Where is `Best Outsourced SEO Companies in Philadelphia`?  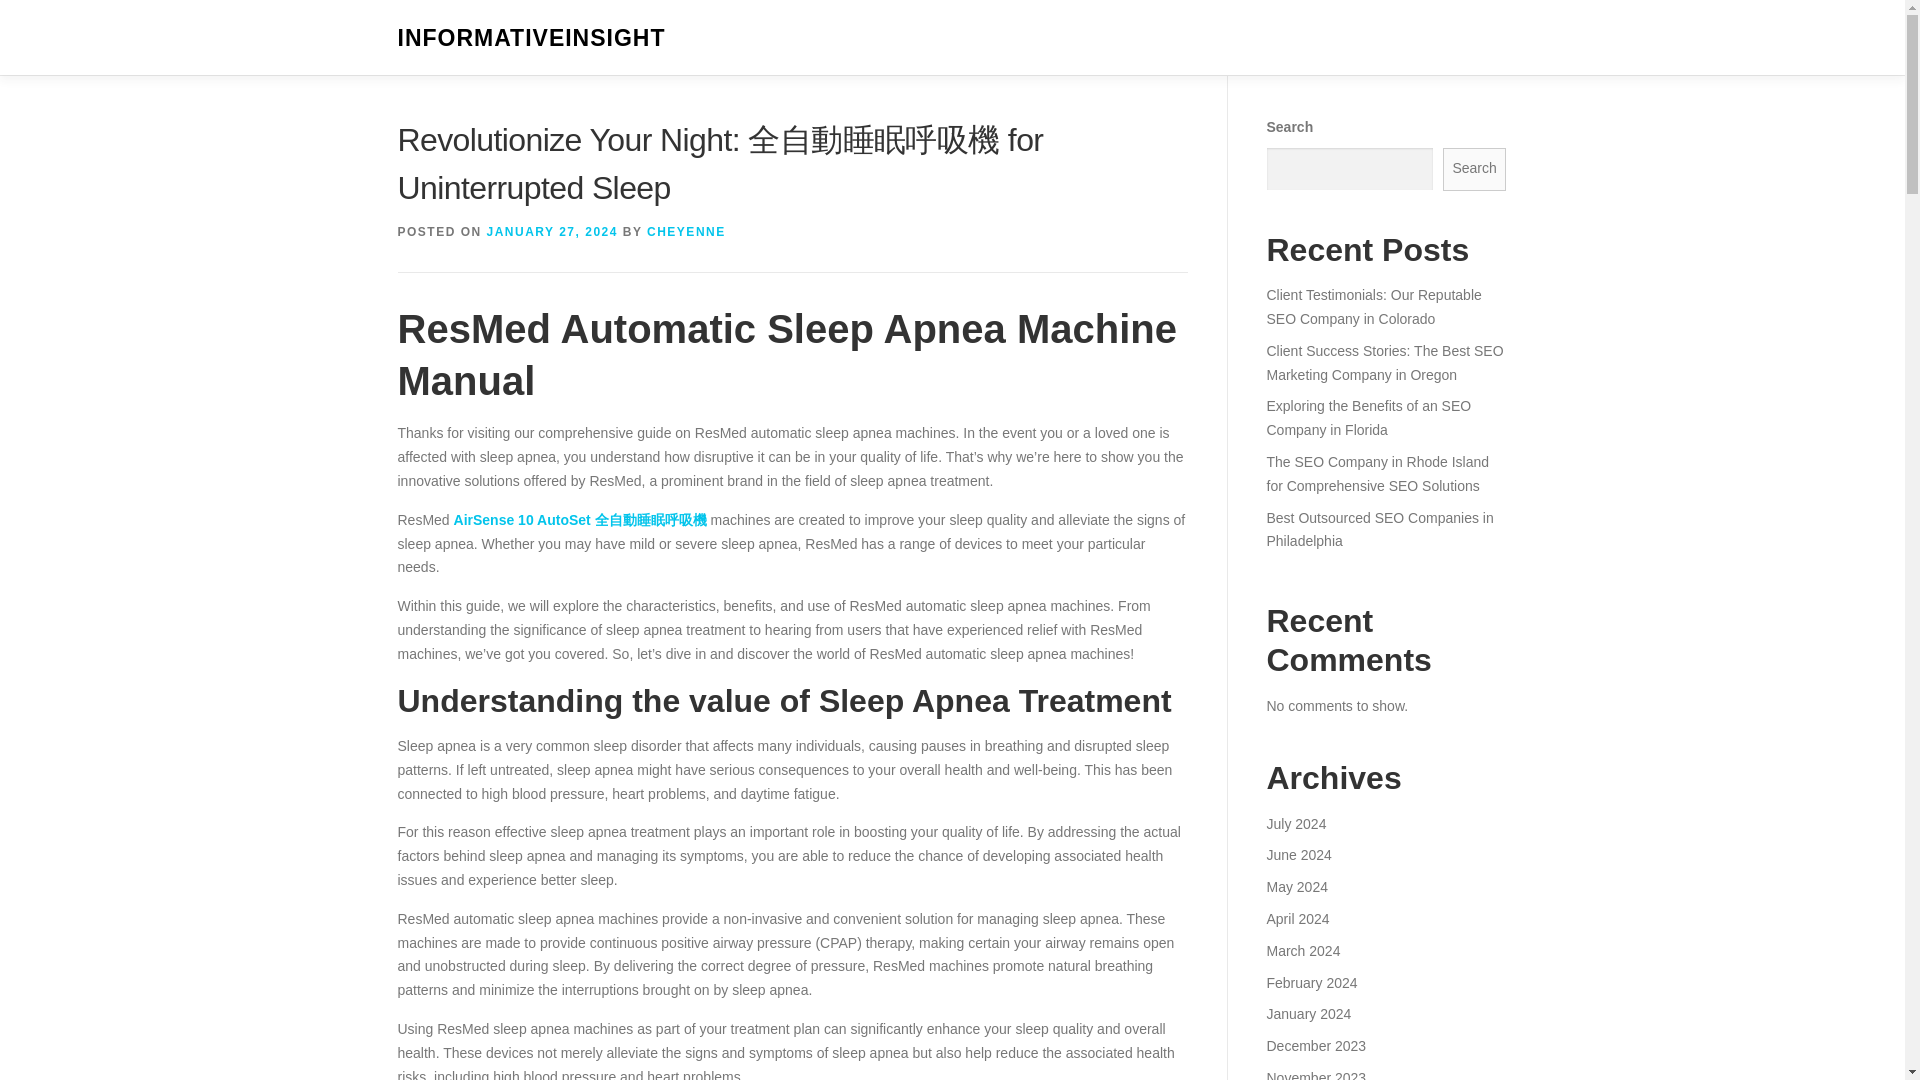
Best Outsourced SEO Companies in Philadelphia is located at coordinates (1379, 529).